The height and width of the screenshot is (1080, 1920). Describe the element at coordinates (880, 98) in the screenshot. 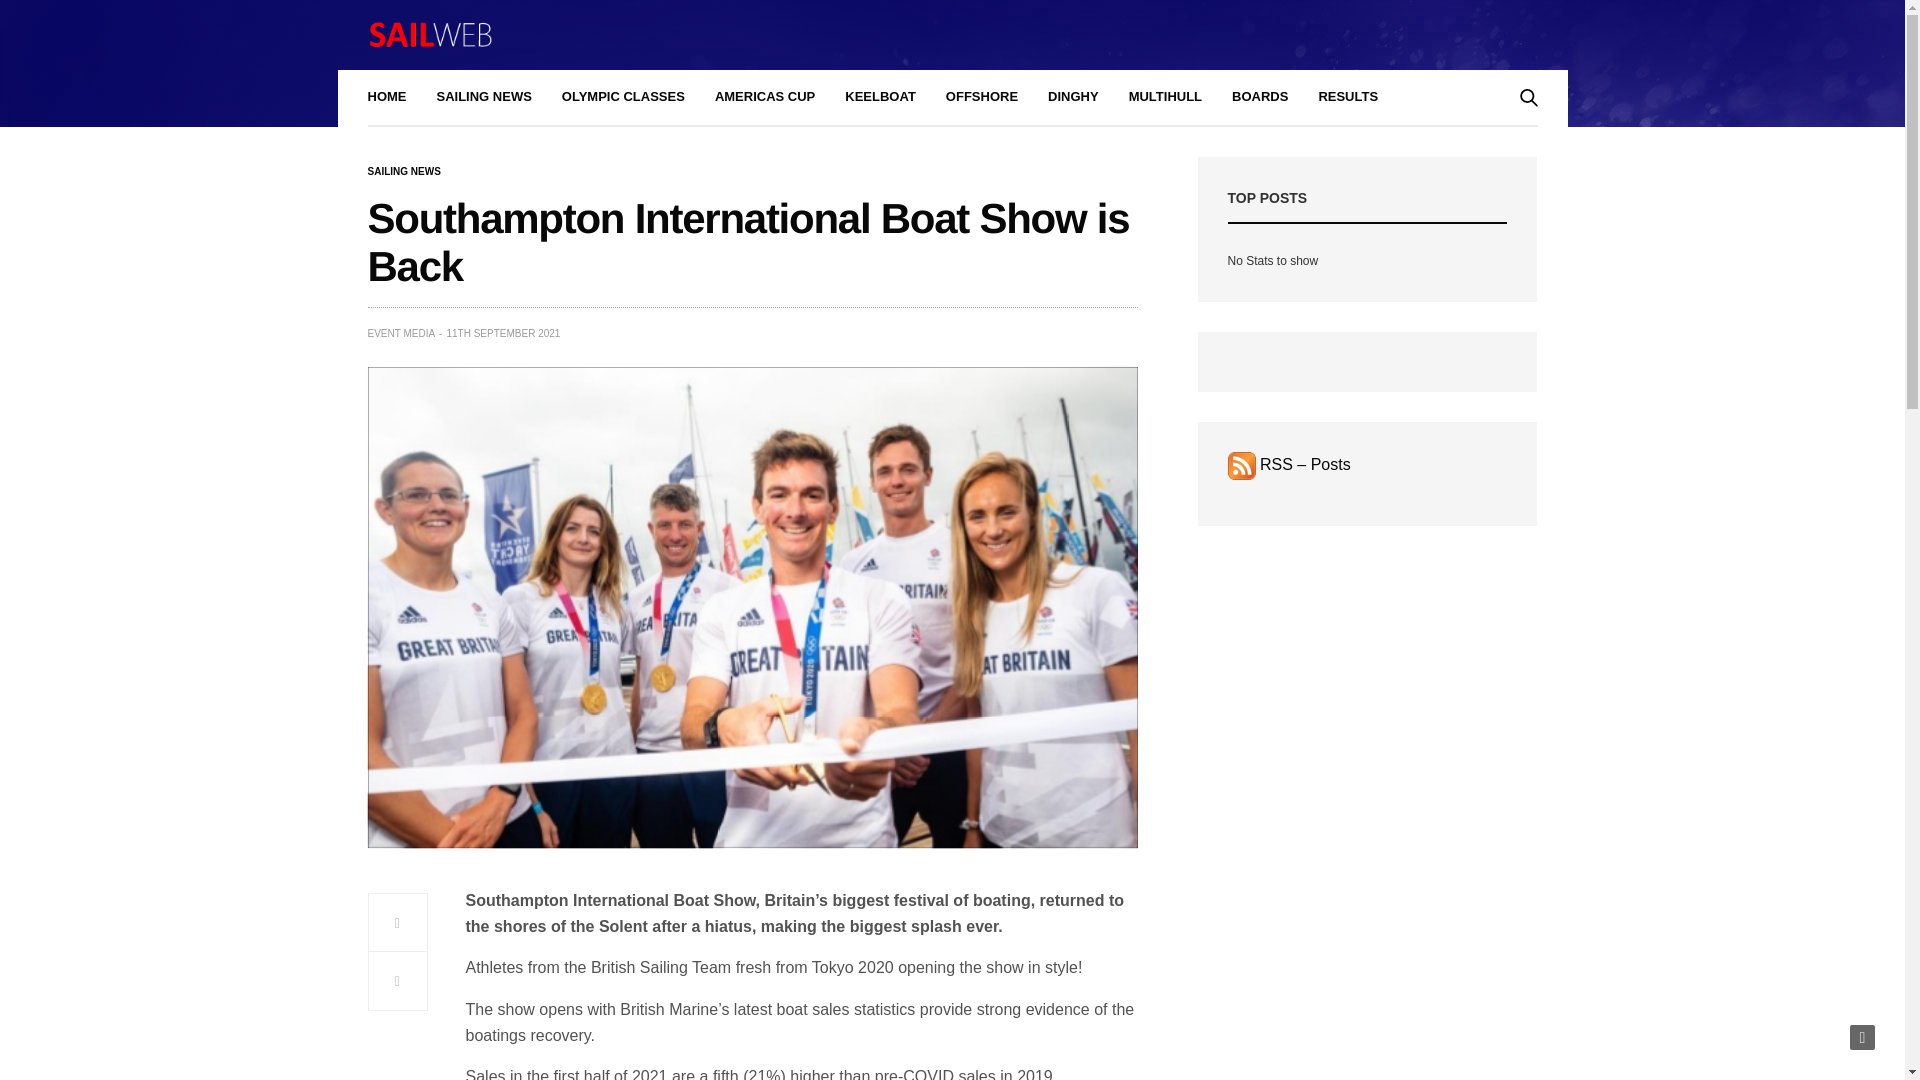

I see `KEELBOAT` at that location.